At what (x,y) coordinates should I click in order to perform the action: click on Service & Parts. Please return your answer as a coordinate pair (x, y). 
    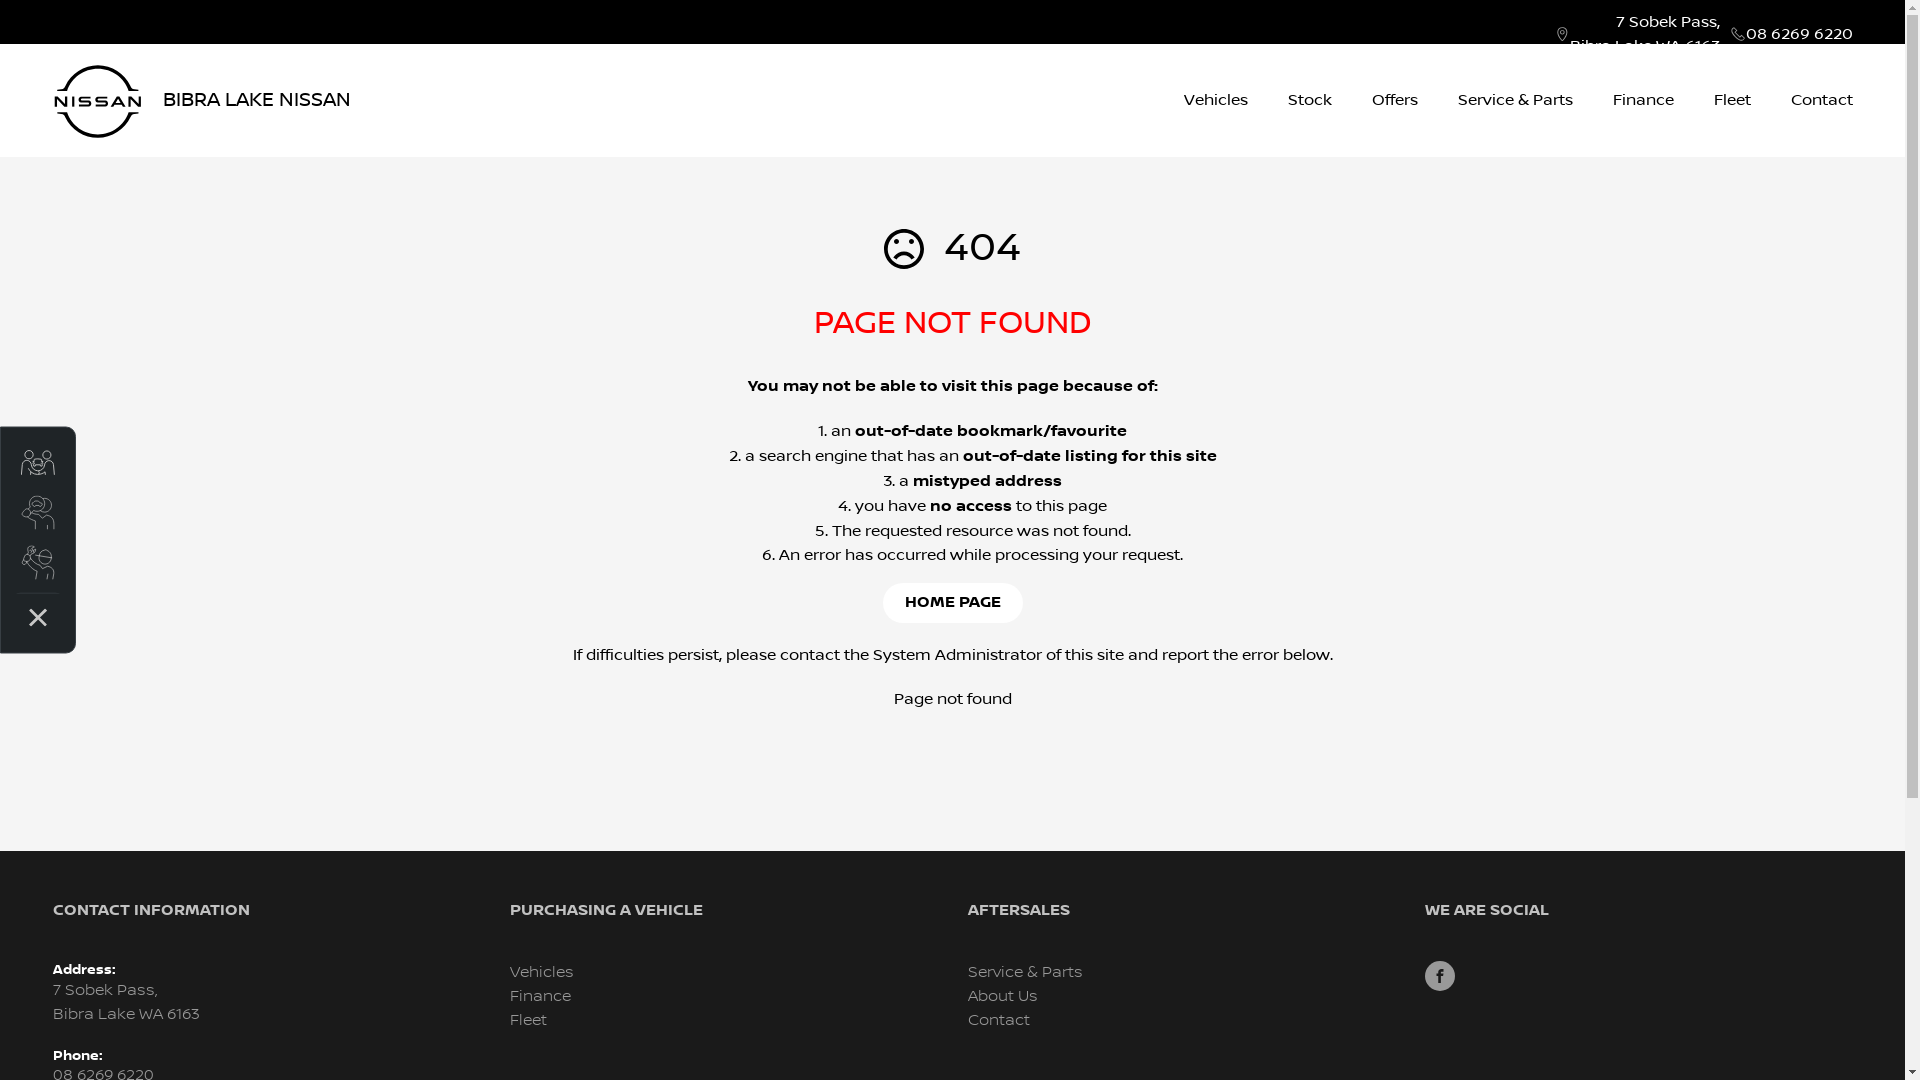
    Looking at the image, I should click on (1026, 972).